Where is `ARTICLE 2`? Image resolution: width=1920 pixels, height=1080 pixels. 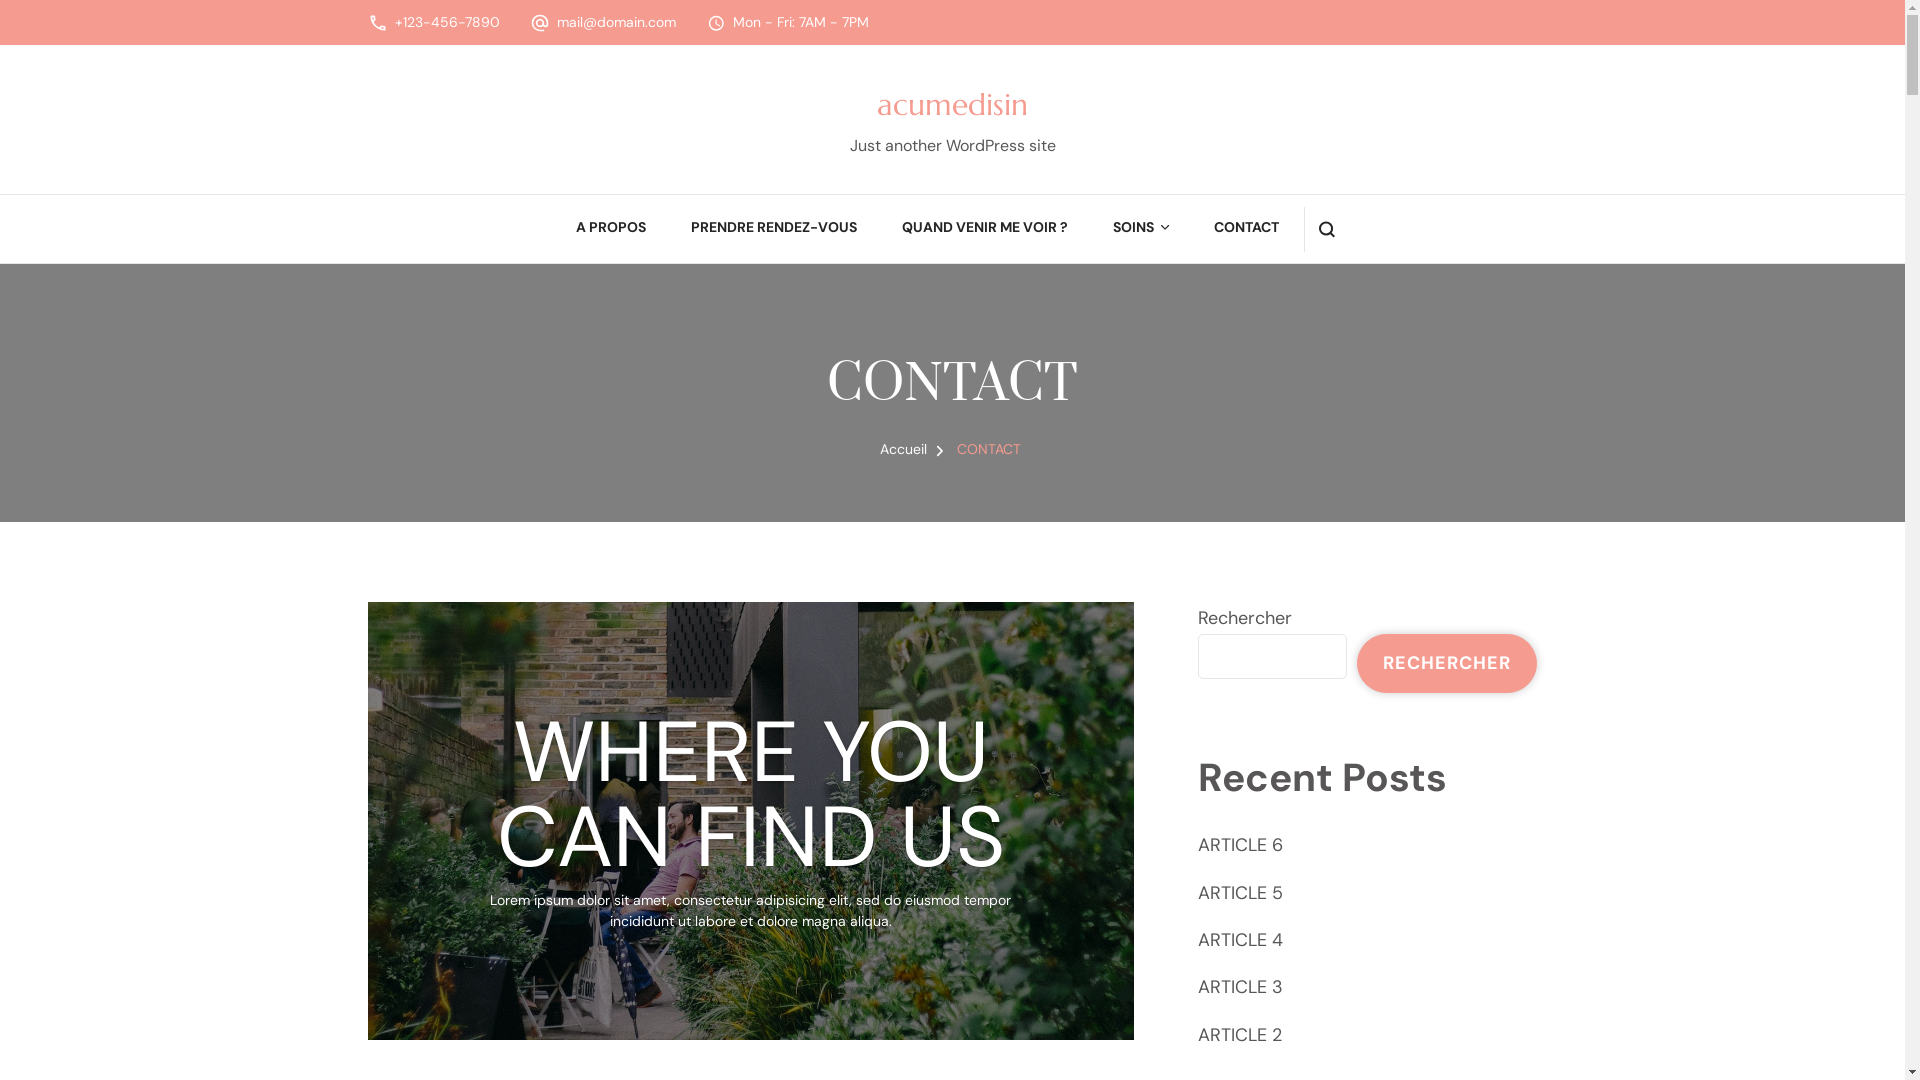
ARTICLE 2 is located at coordinates (1240, 1035).